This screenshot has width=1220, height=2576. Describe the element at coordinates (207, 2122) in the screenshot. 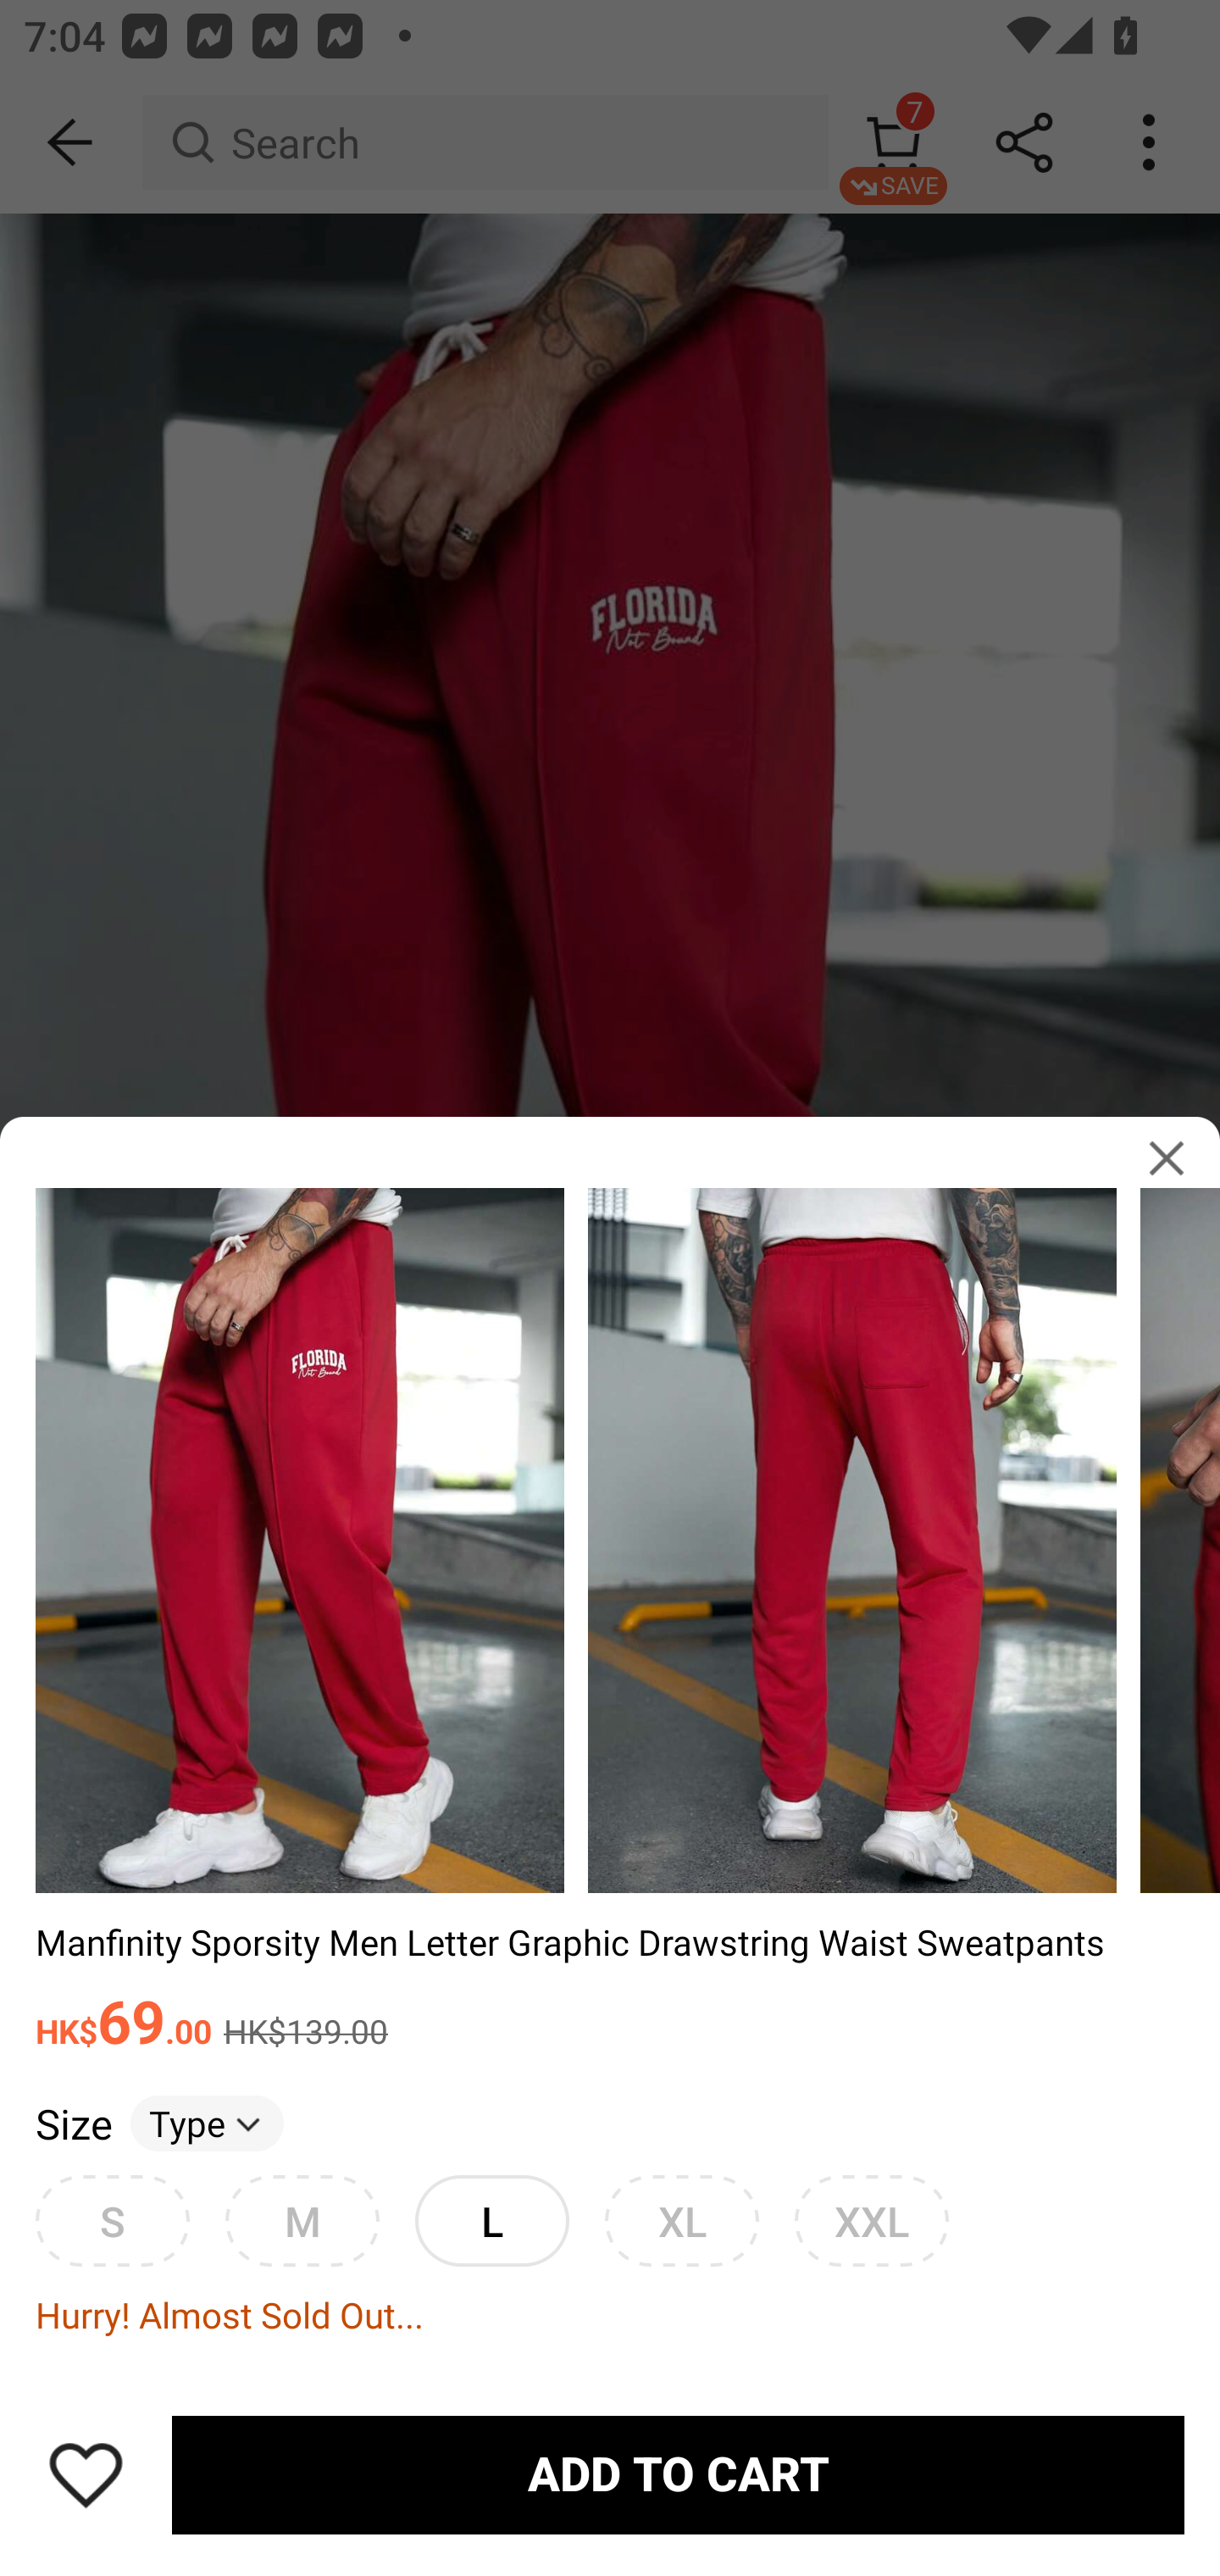

I see `Type` at that location.